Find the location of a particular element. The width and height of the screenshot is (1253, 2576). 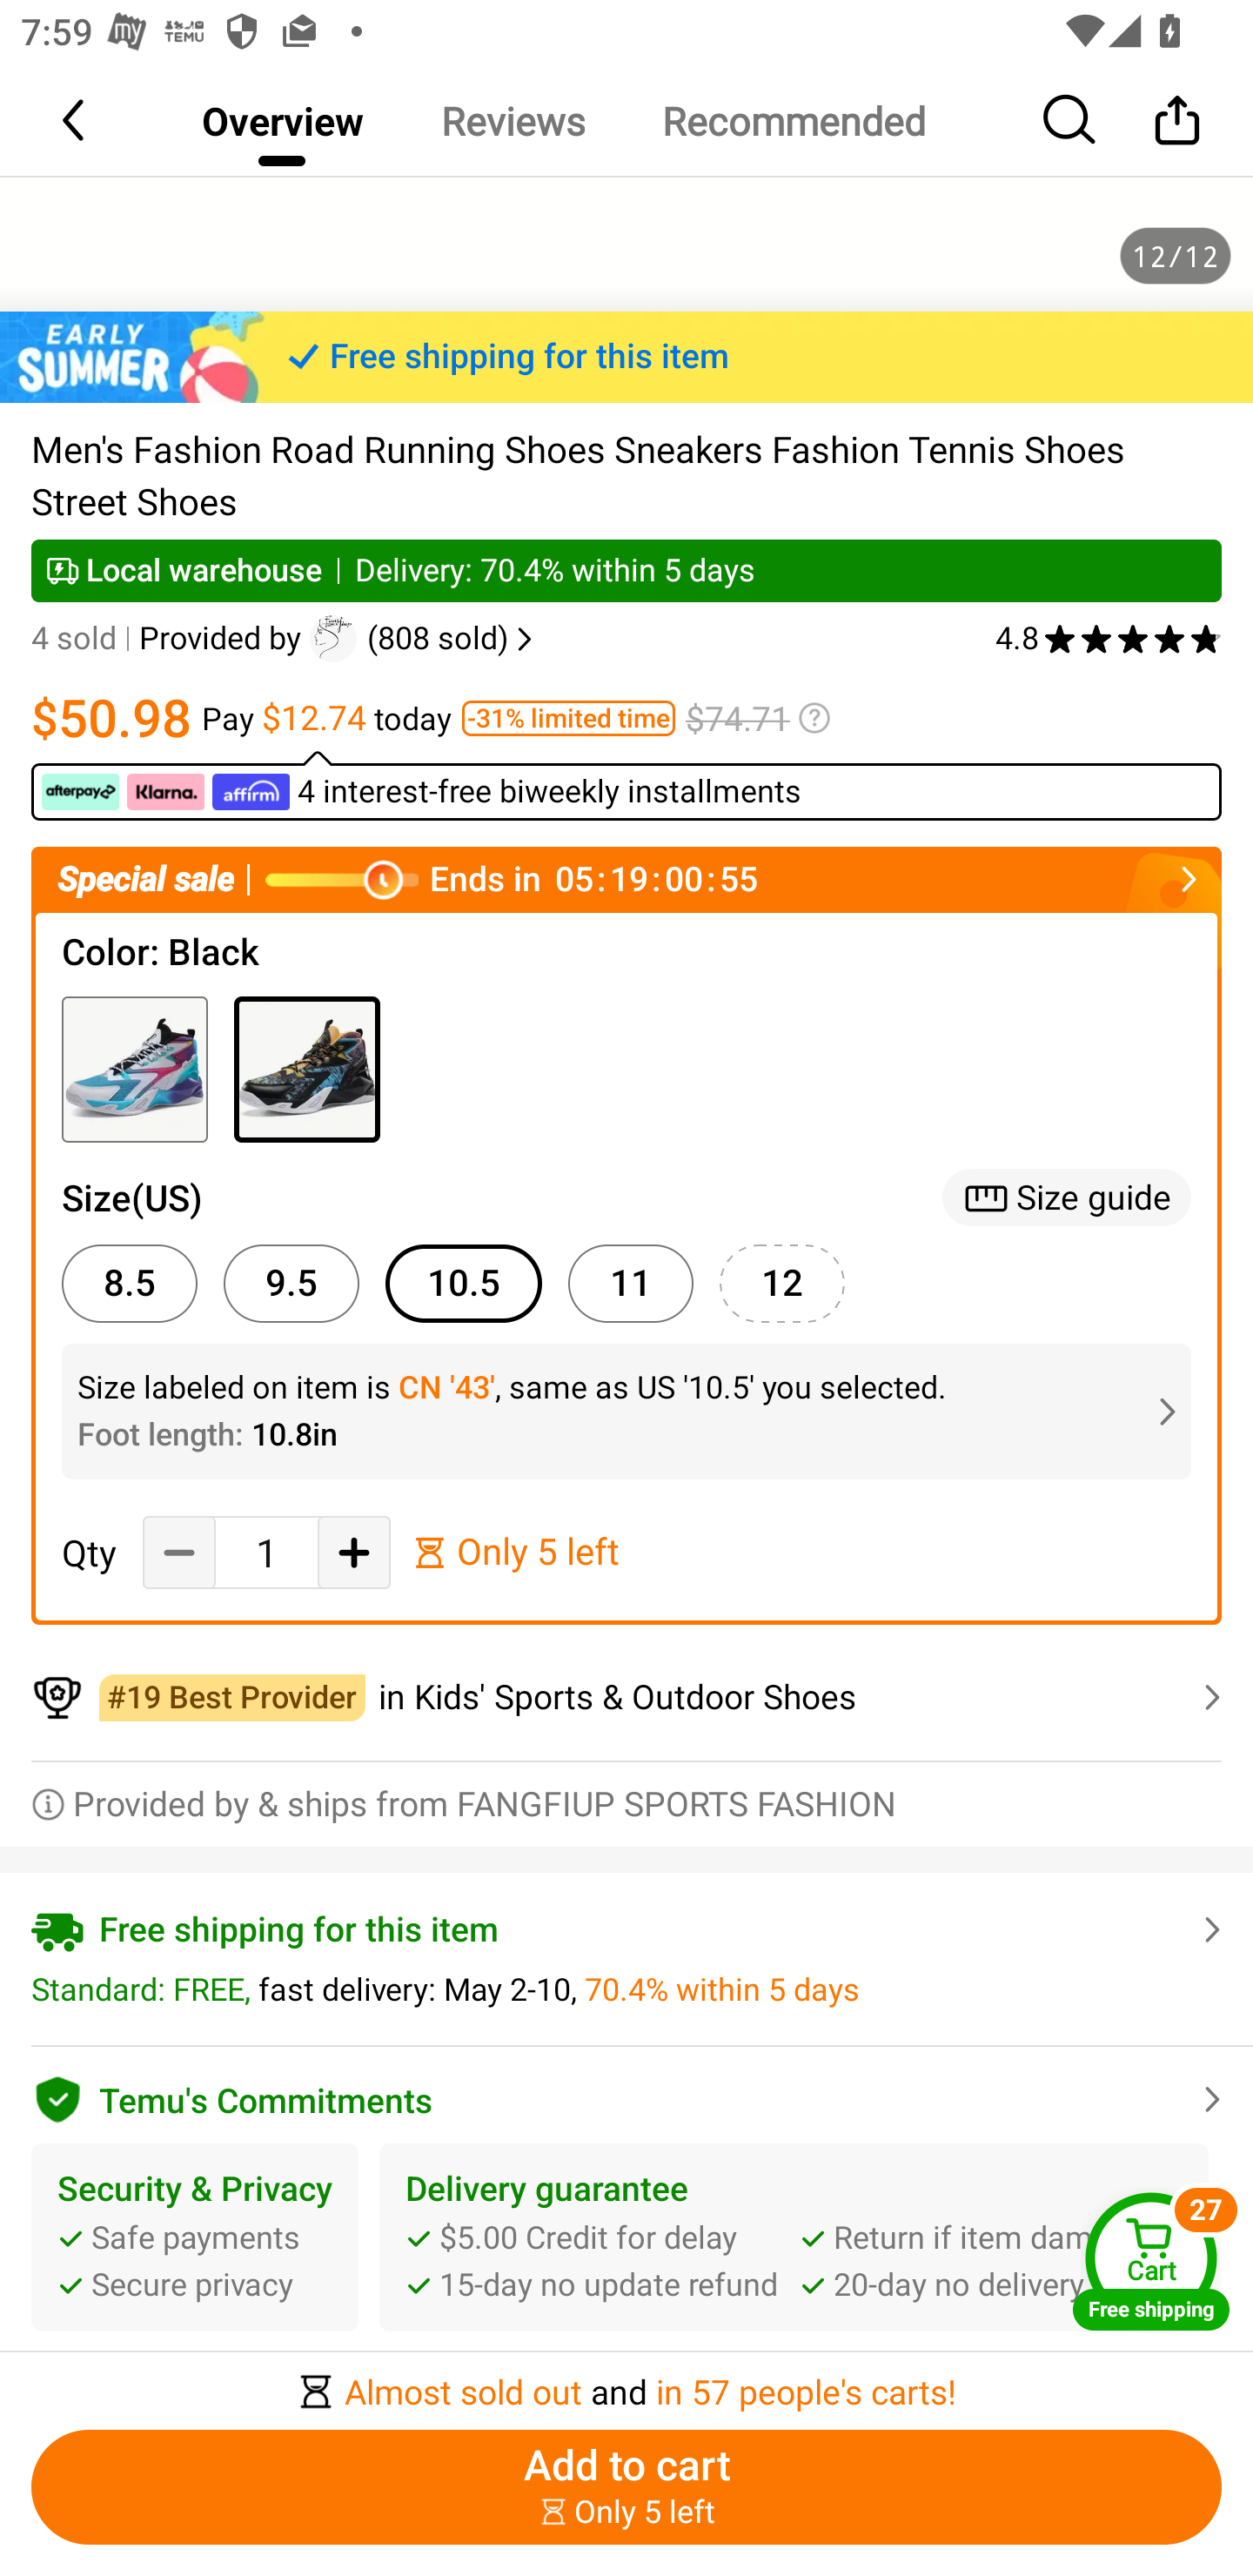

12 is located at coordinates (781, 1284).